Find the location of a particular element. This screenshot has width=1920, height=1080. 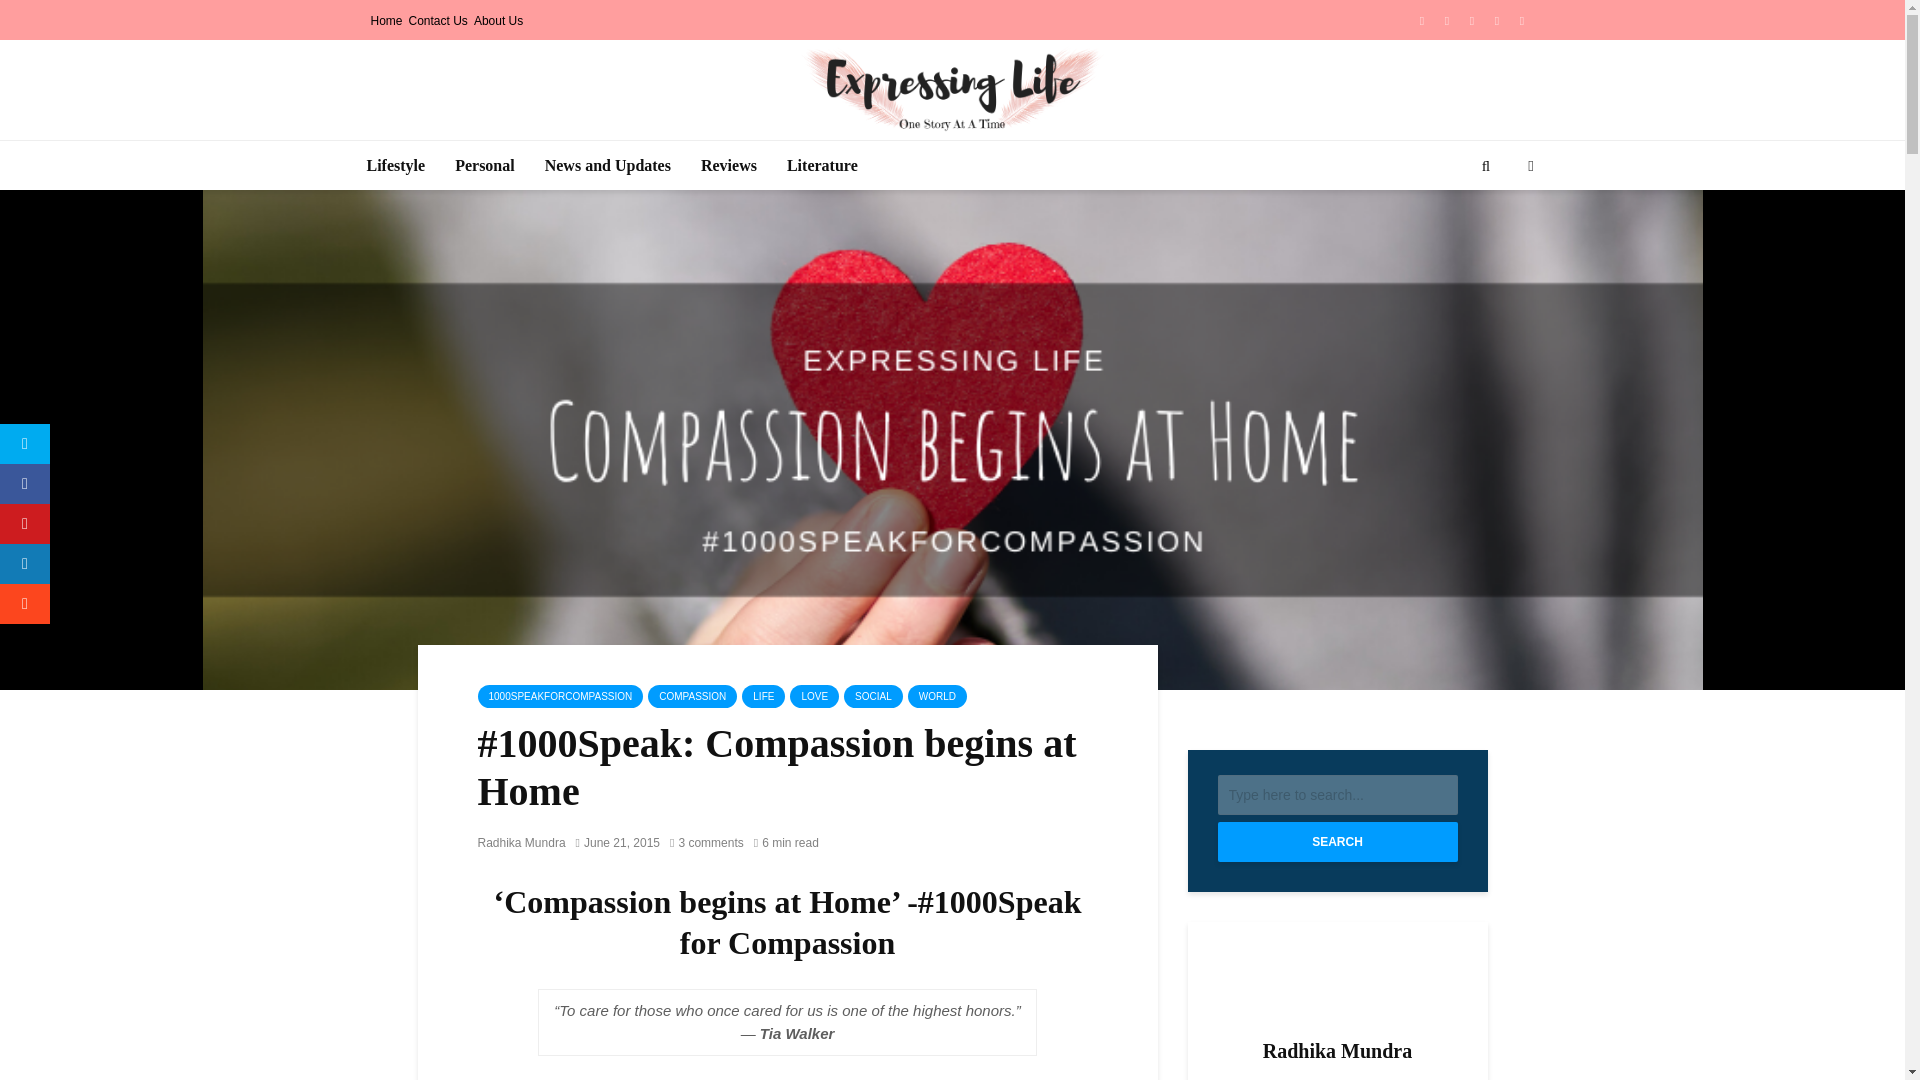

Reviews is located at coordinates (728, 166).